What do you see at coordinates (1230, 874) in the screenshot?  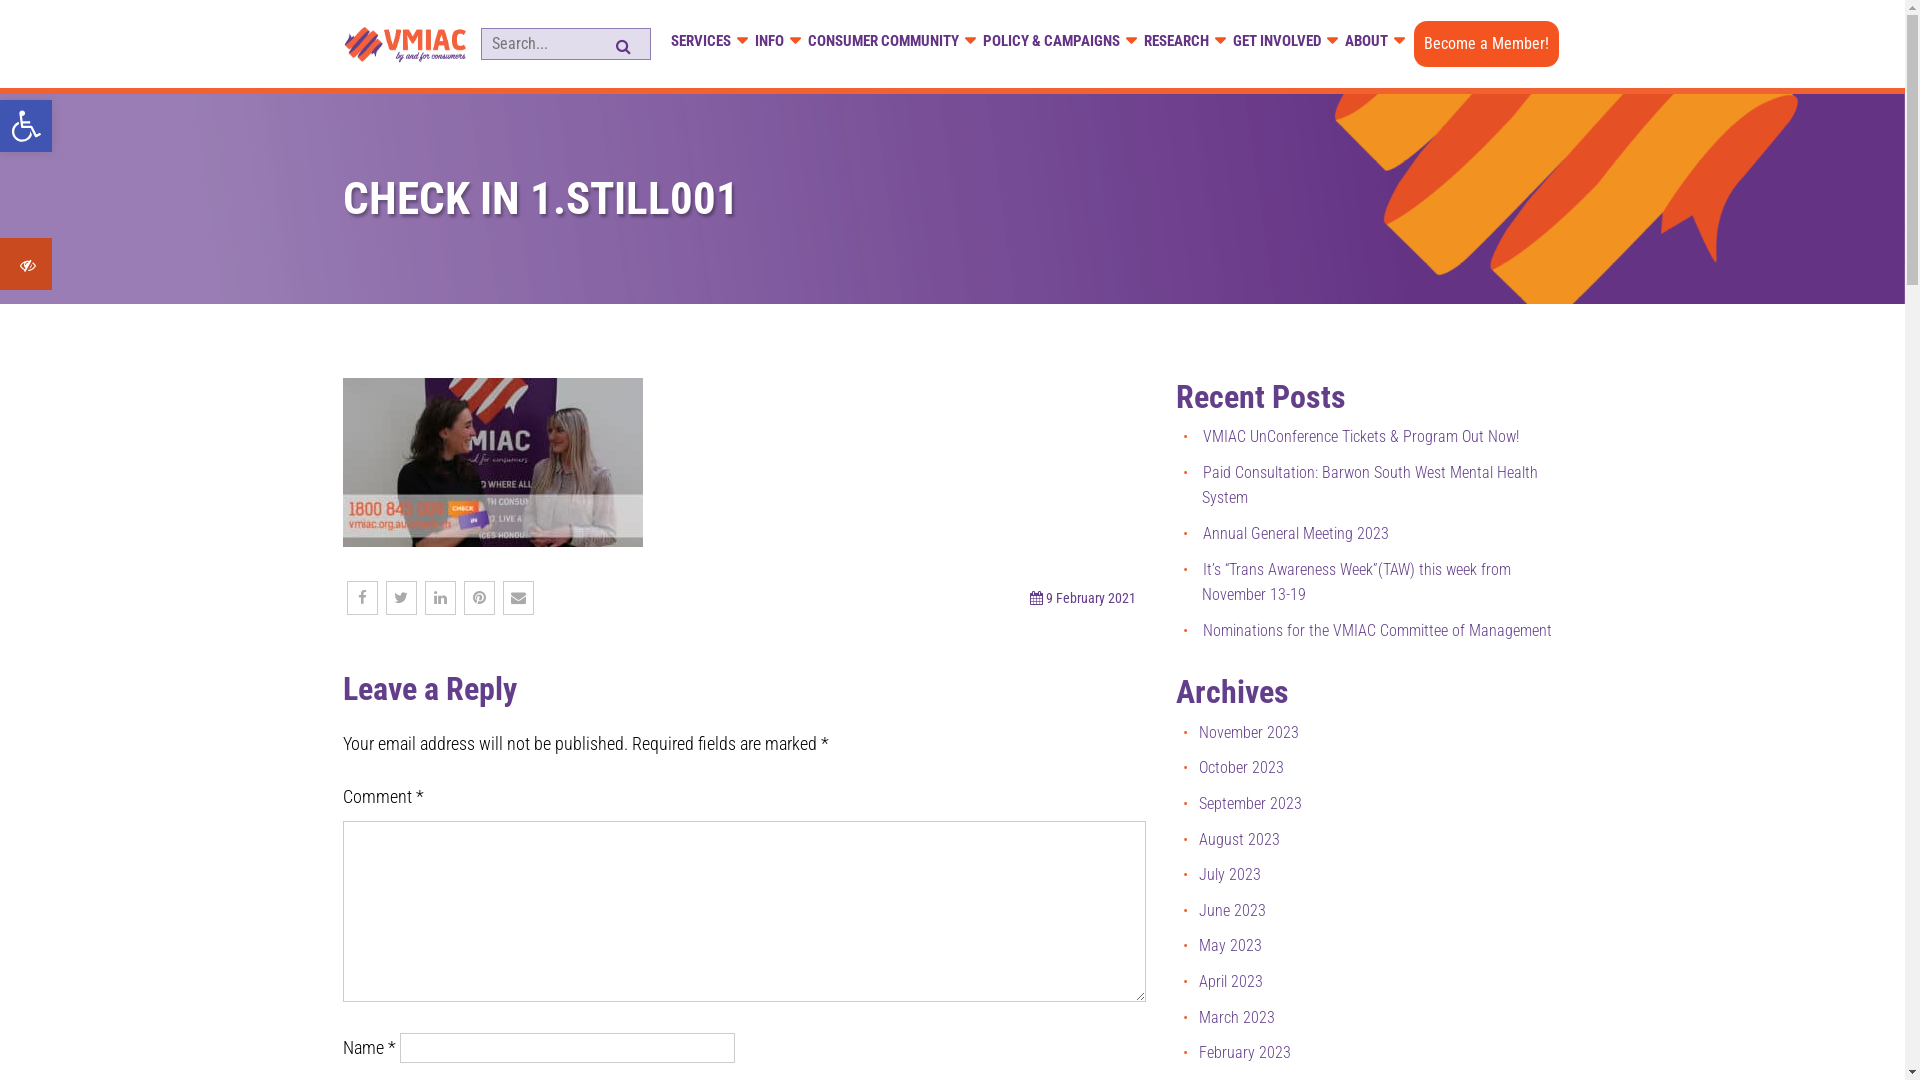 I see `July 2023` at bounding box center [1230, 874].